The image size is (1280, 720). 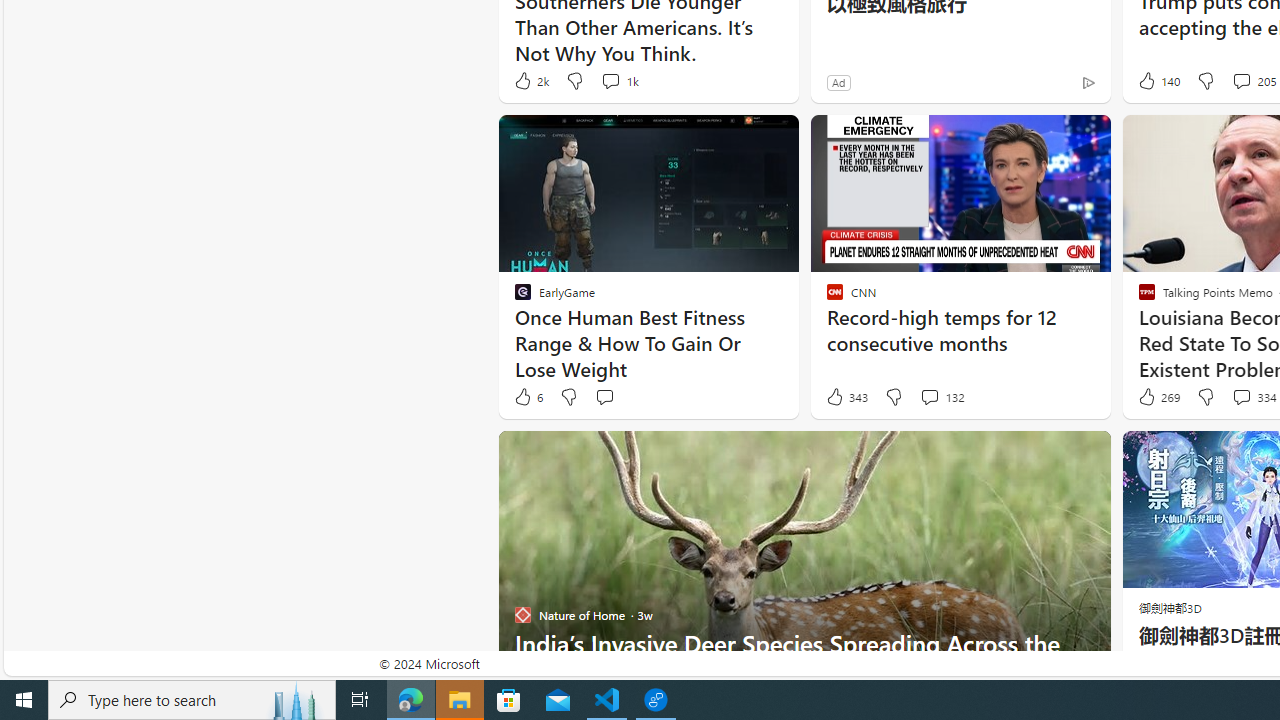 What do you see at coordinates (942, 397) in the screenshot?
I see `View comments 132 Comment` at bounding box center [942, 397].